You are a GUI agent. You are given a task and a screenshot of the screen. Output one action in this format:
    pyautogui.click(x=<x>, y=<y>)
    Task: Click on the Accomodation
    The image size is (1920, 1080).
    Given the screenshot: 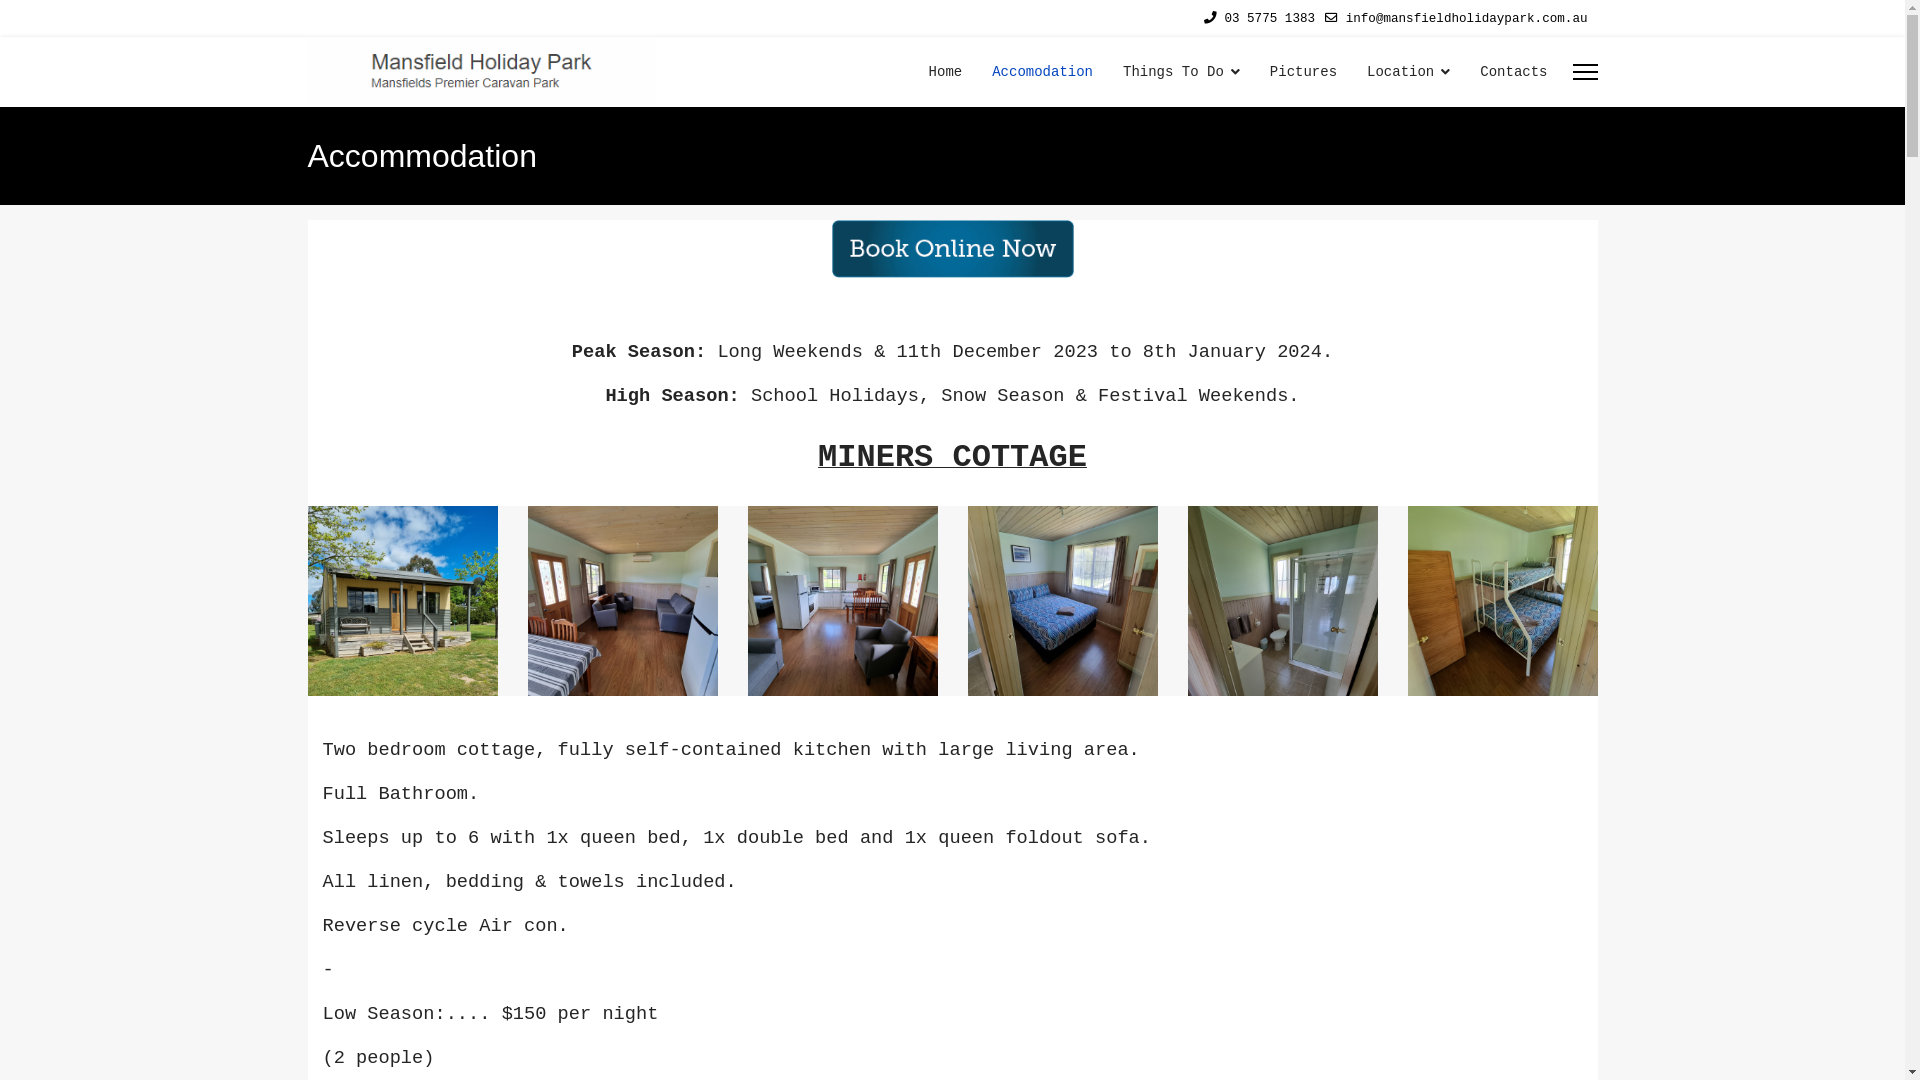 What is the action you would take?
    pyautogui.click(x=1042, y=72)
    